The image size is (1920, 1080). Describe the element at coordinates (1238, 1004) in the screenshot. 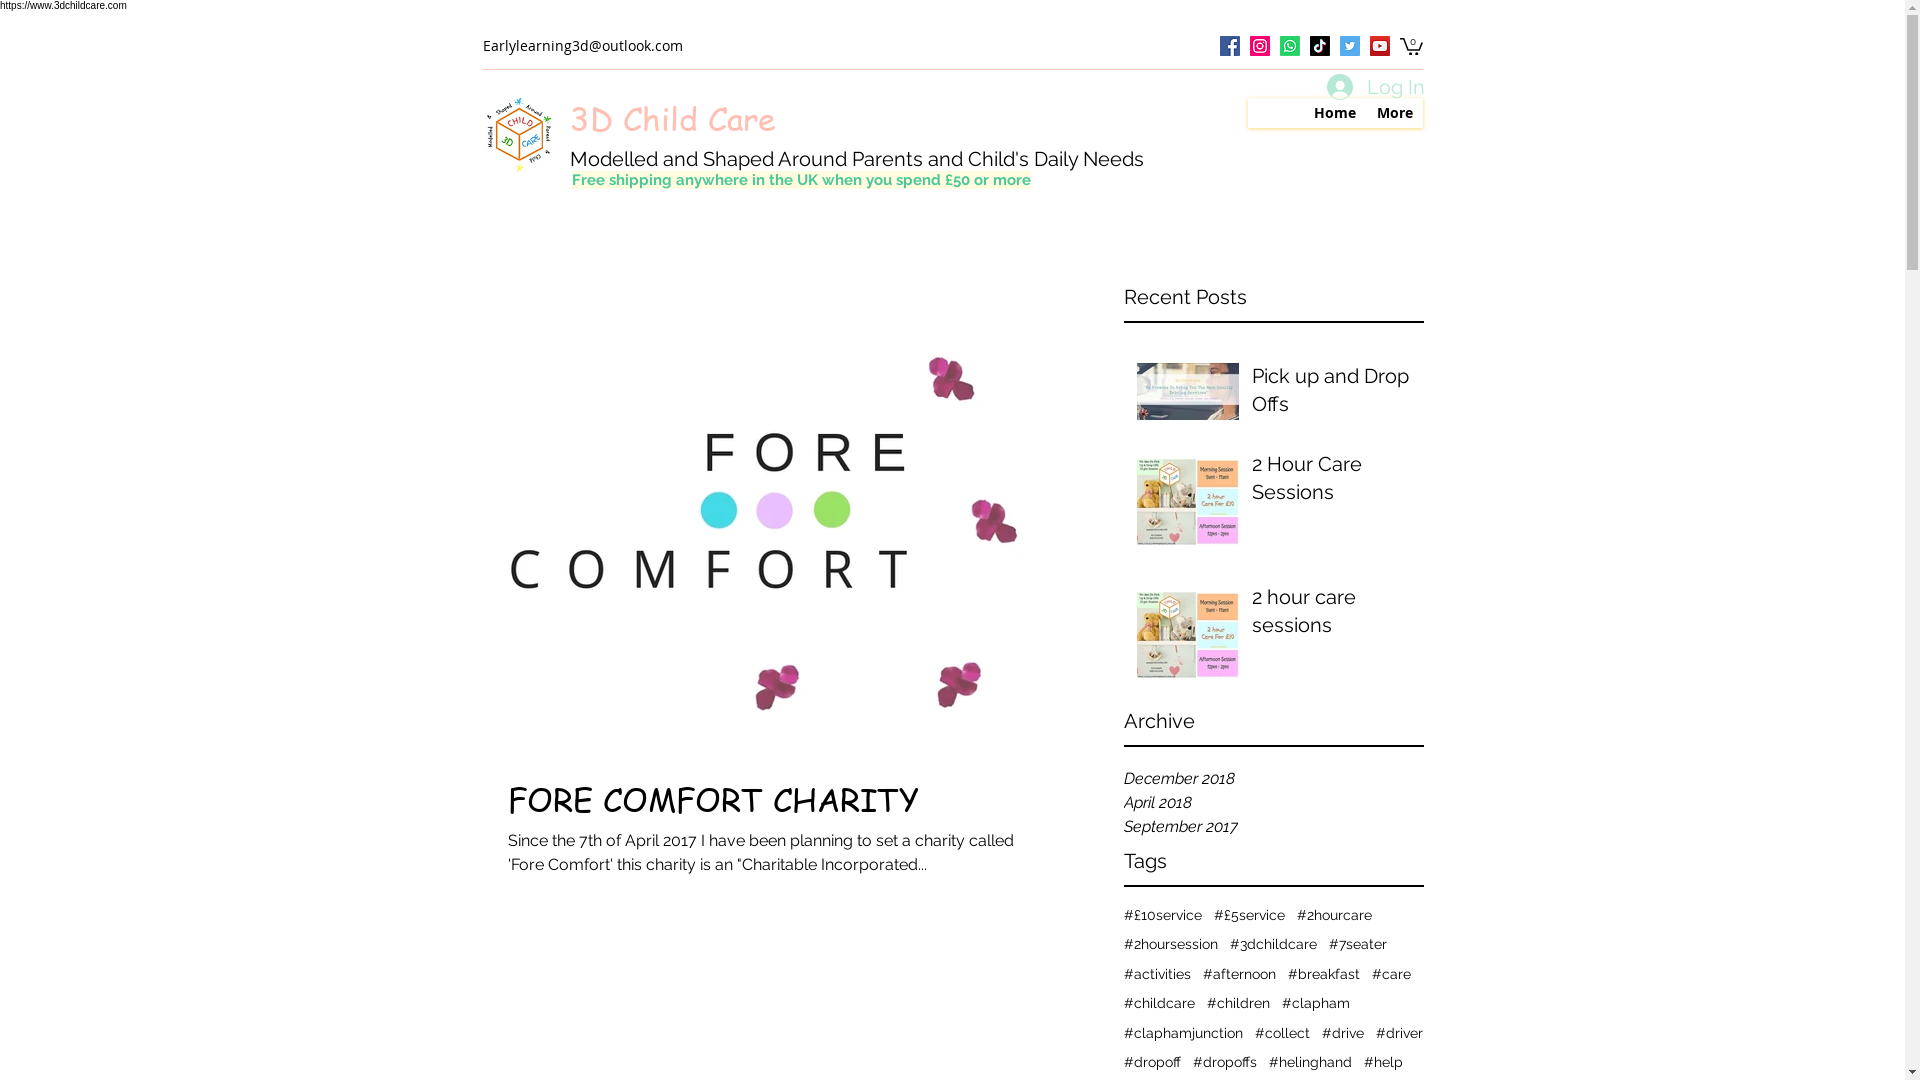

I see `#children` at that location.